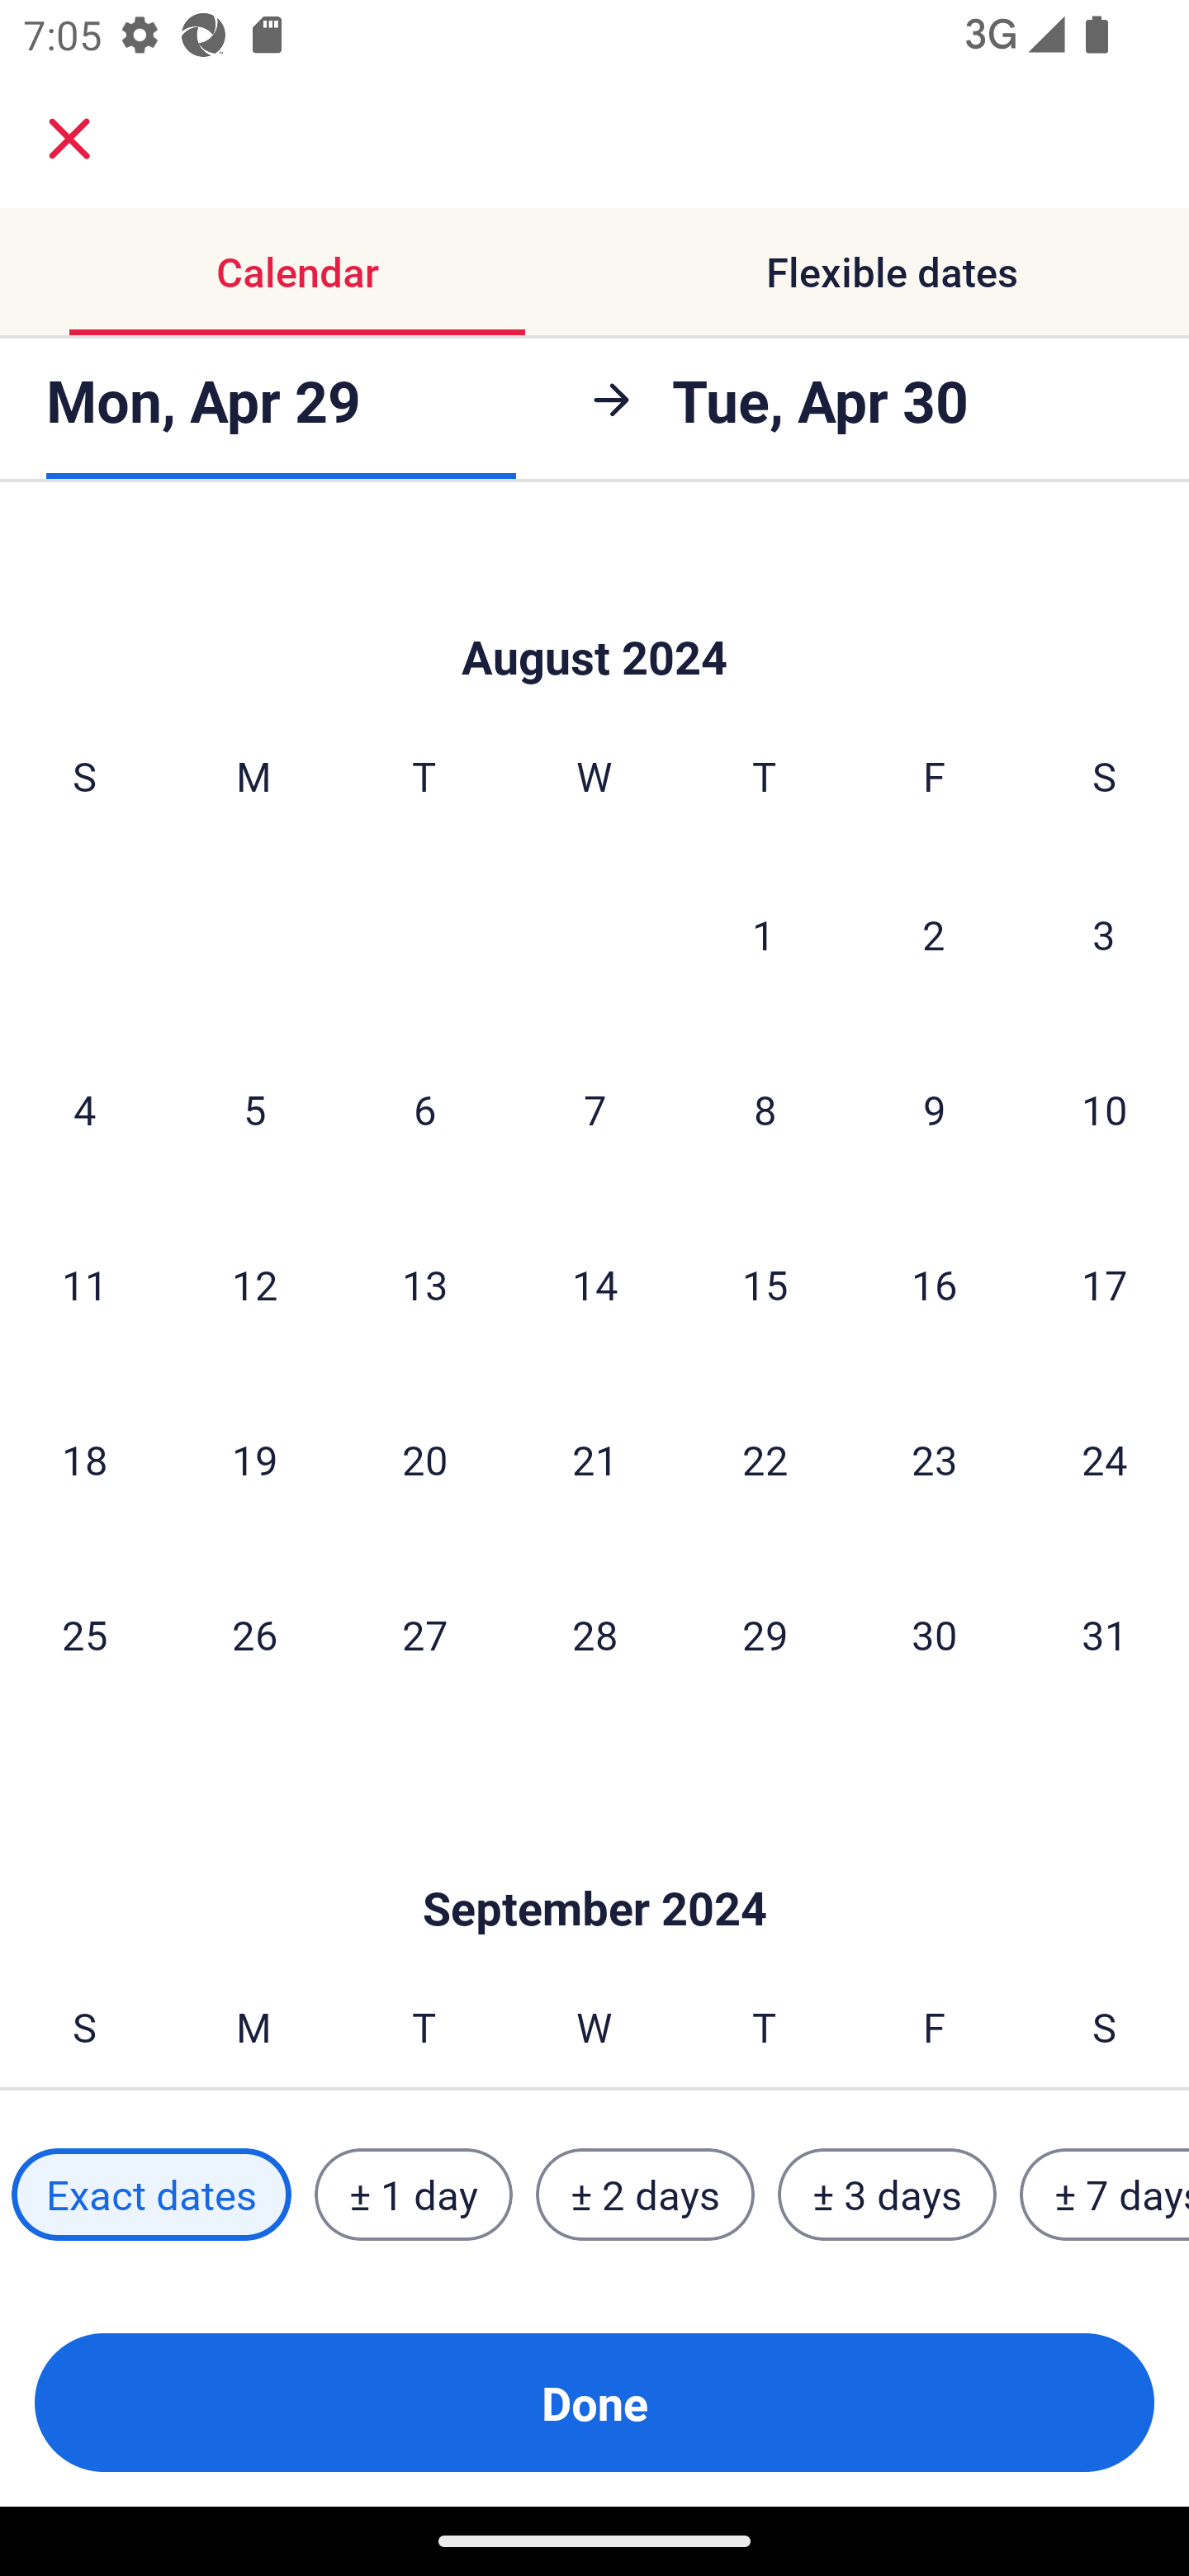 The height and width of the screenshot is (2576, 1189). What do you see at coordinates (765, 1635) in the screenshot?
I see `29 Thursday, August 29, 2024` at bounding box center [765, 1635].